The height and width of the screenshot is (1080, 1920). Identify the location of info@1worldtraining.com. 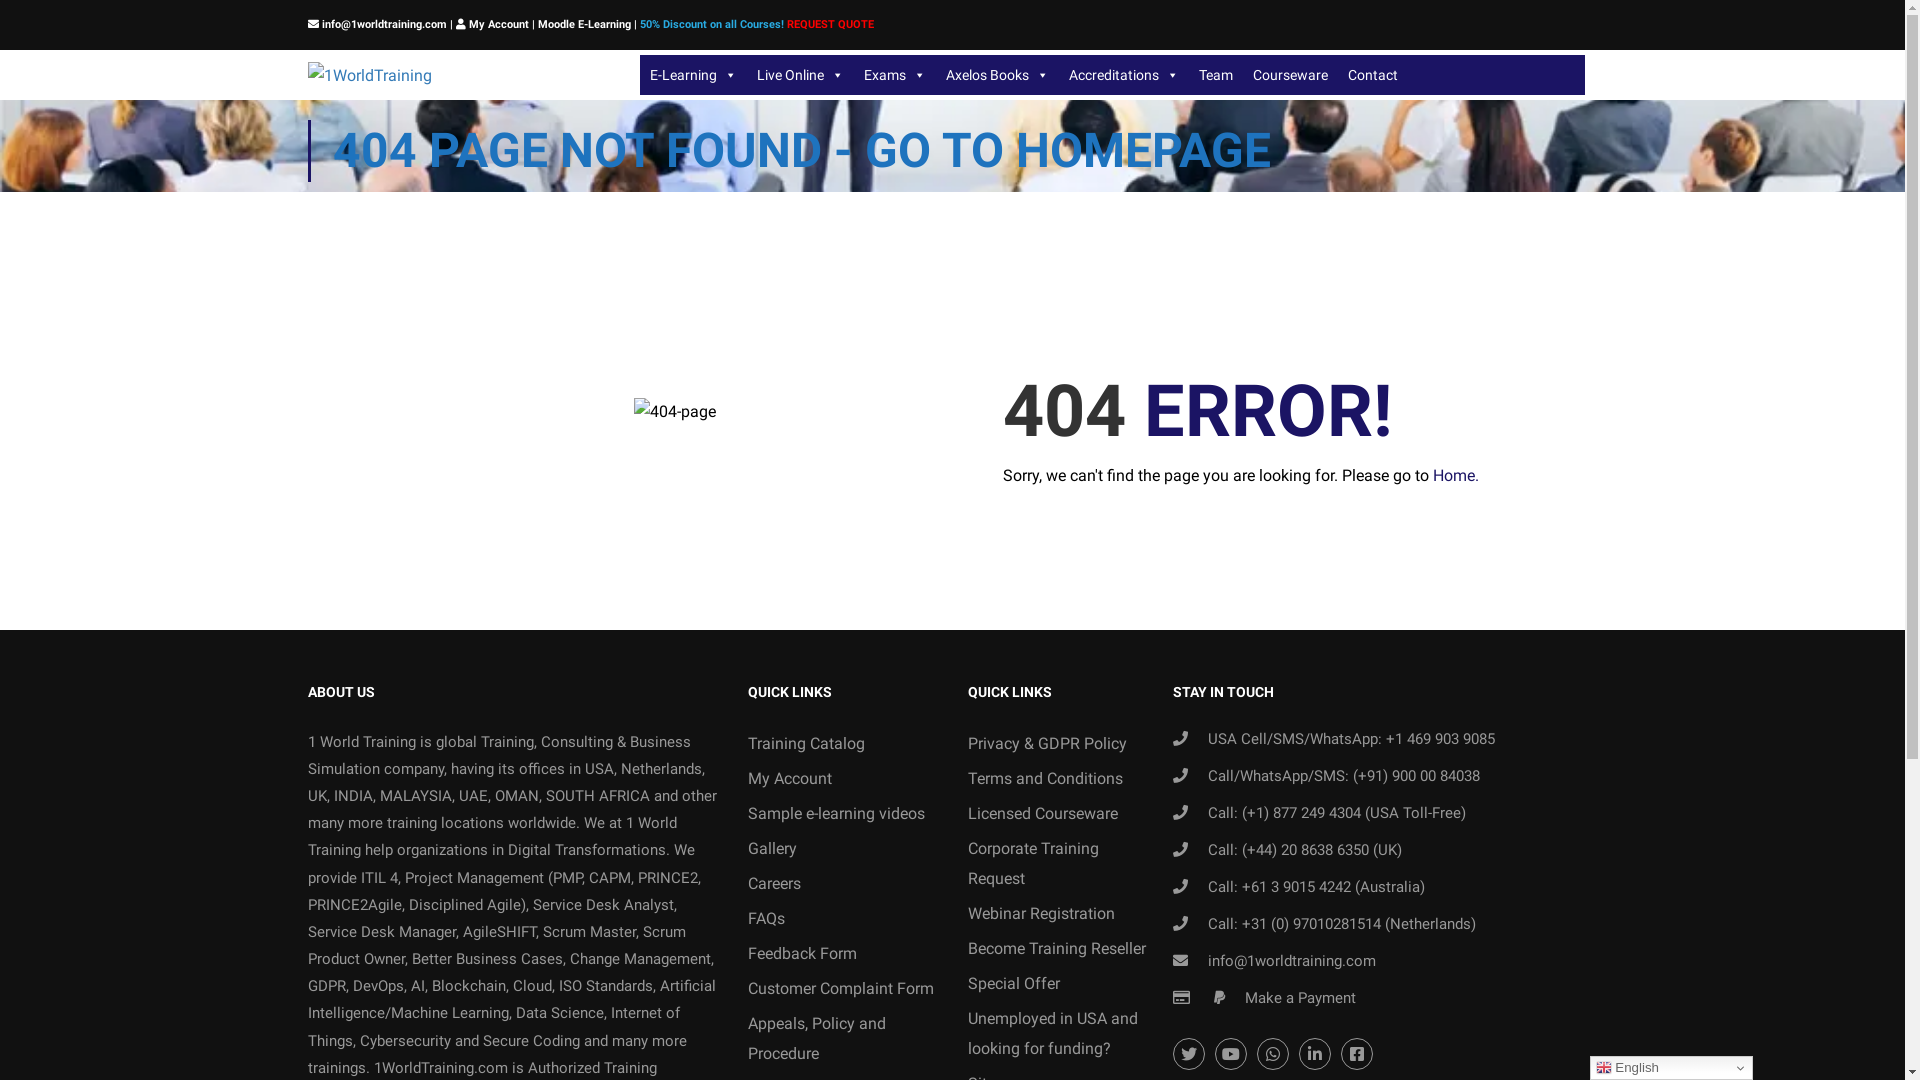
(1292, 961).